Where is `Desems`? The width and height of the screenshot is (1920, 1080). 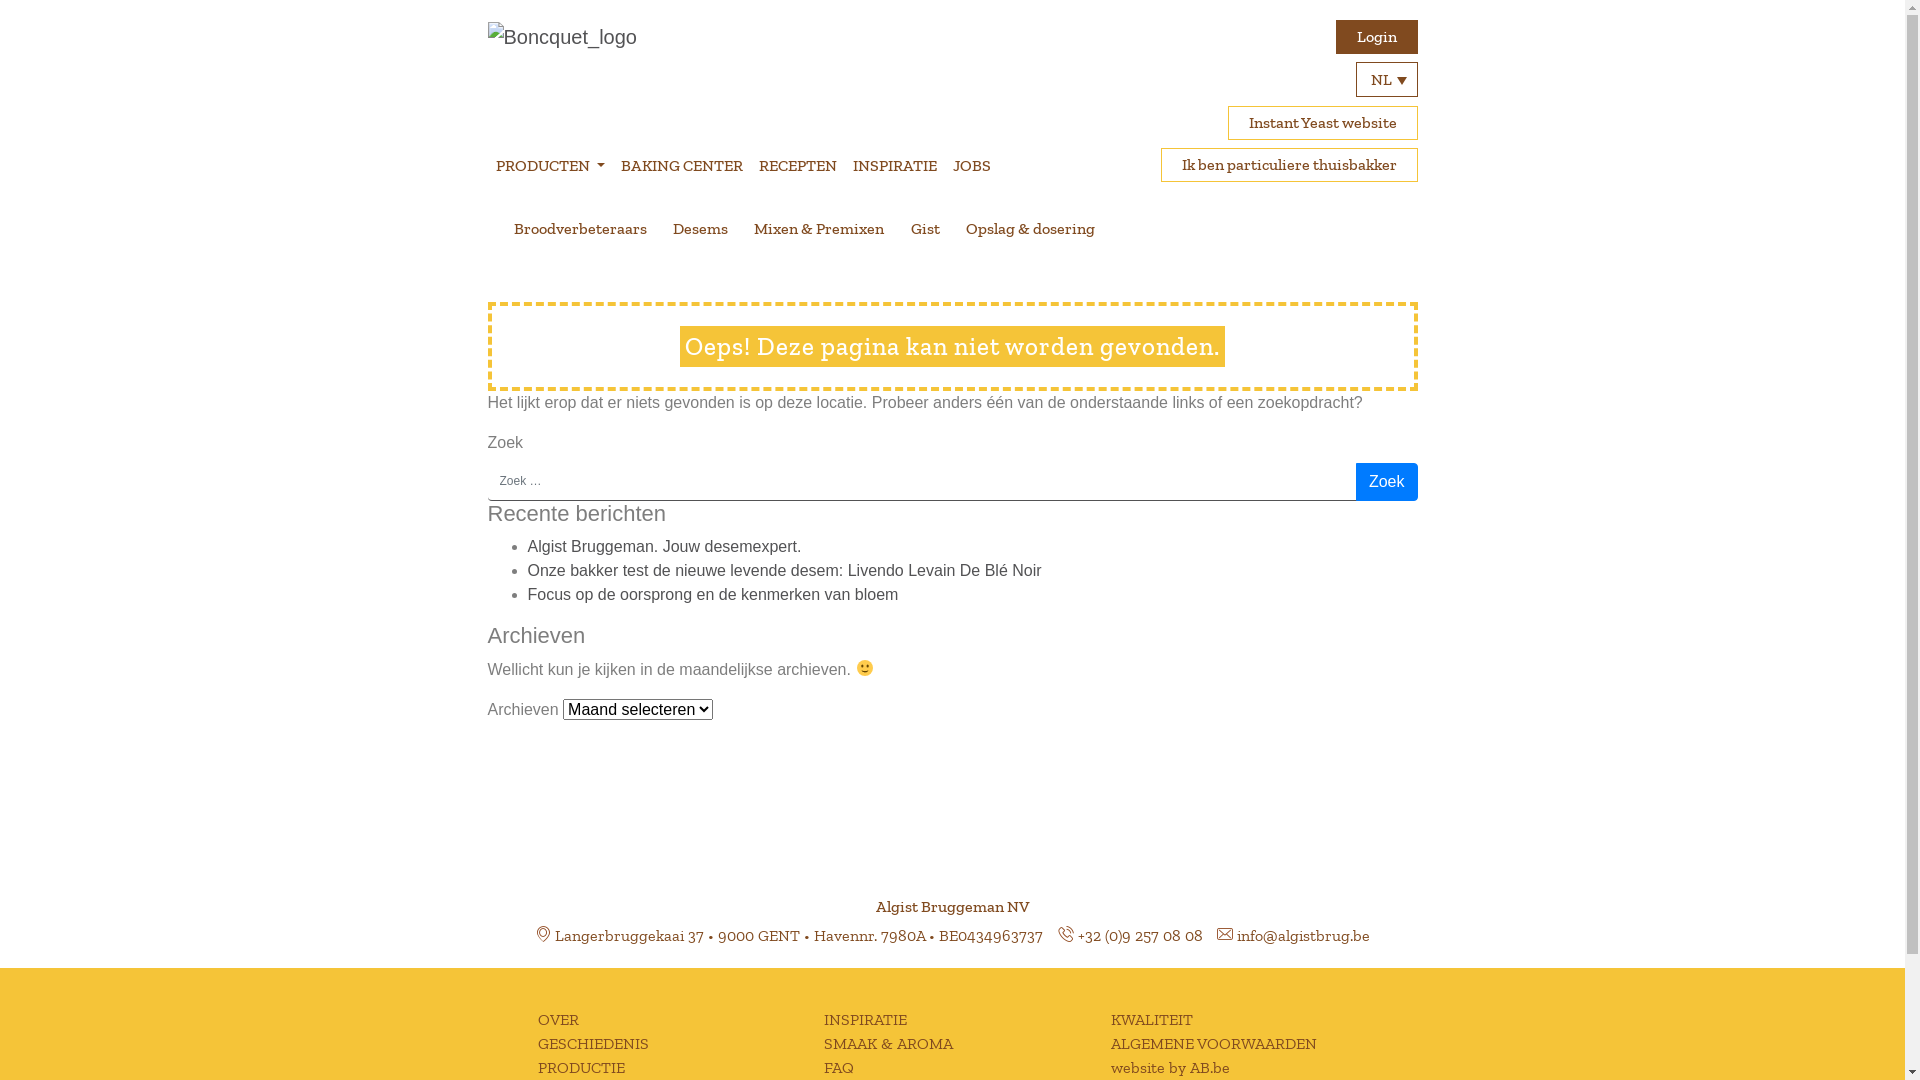
Desems is located at coordinates (700, 229).